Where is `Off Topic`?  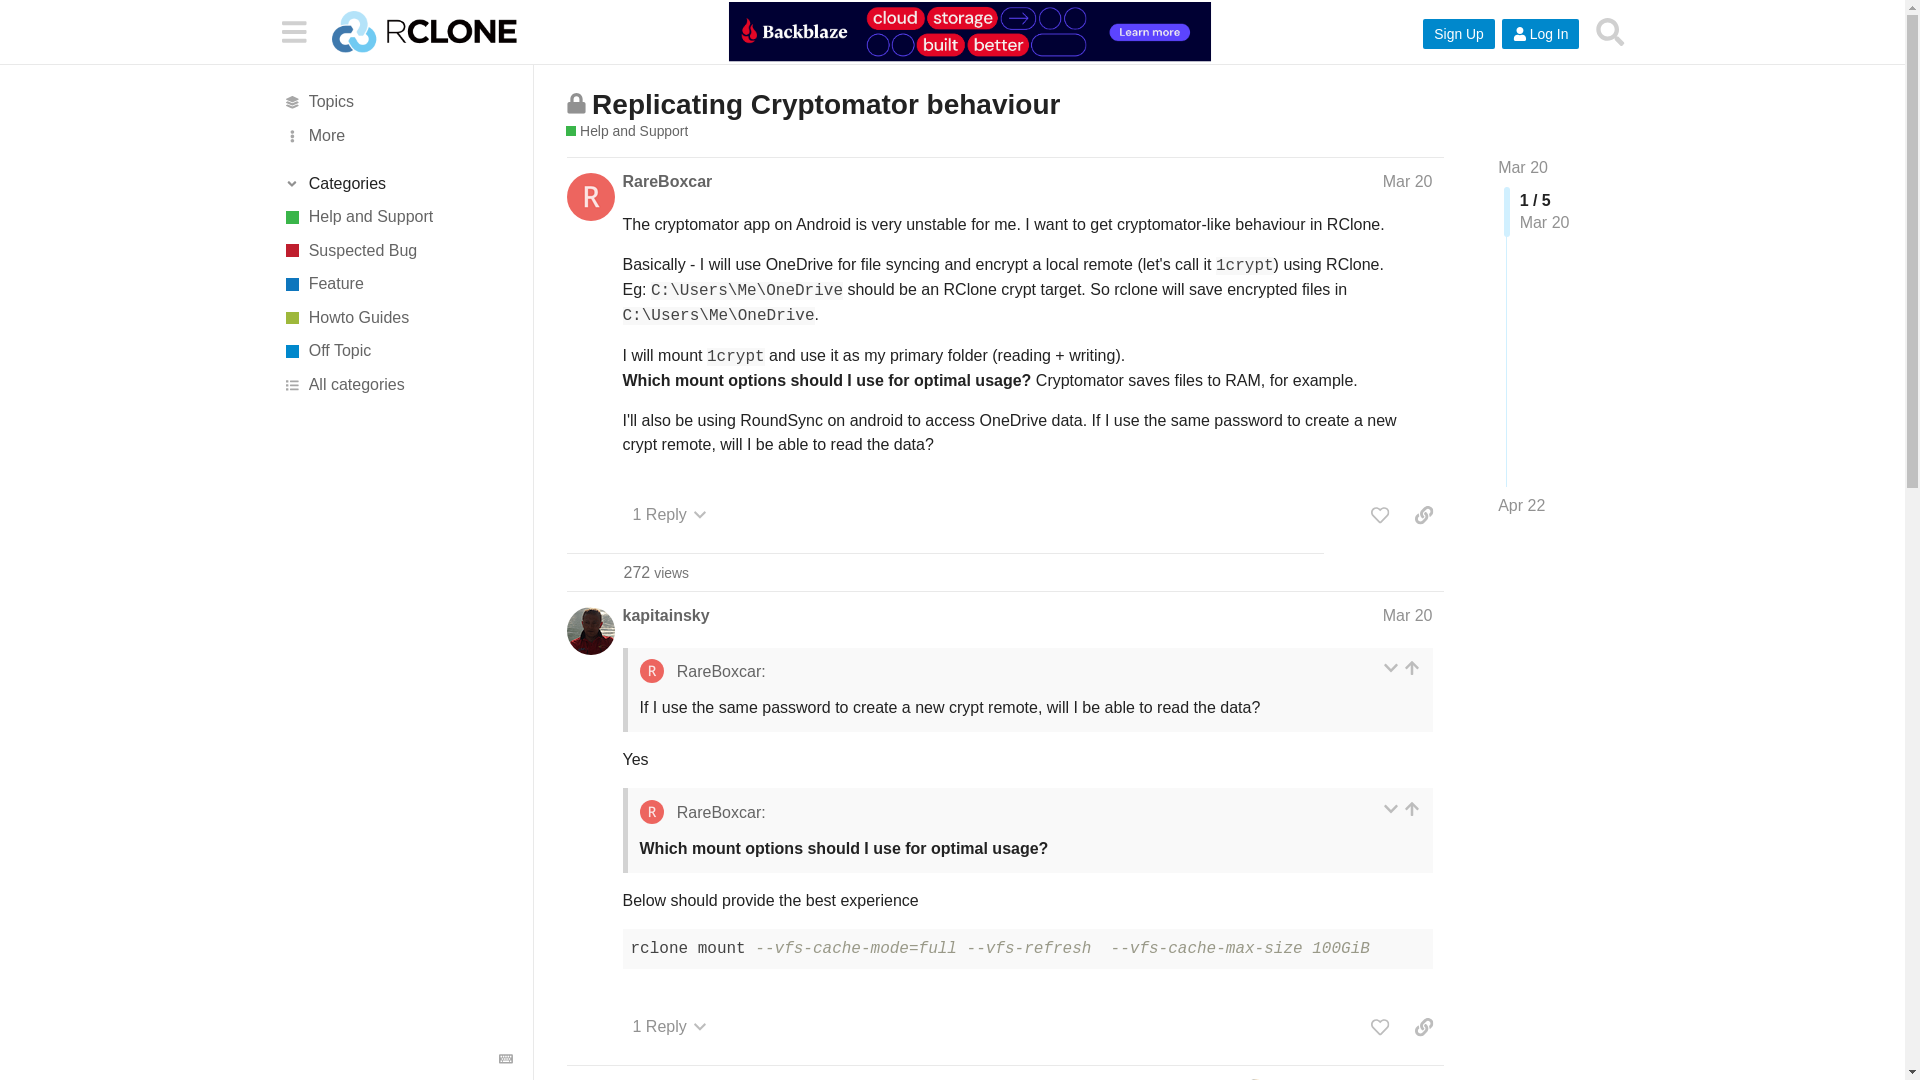 Off Topic is located at coordinates (397, 352).